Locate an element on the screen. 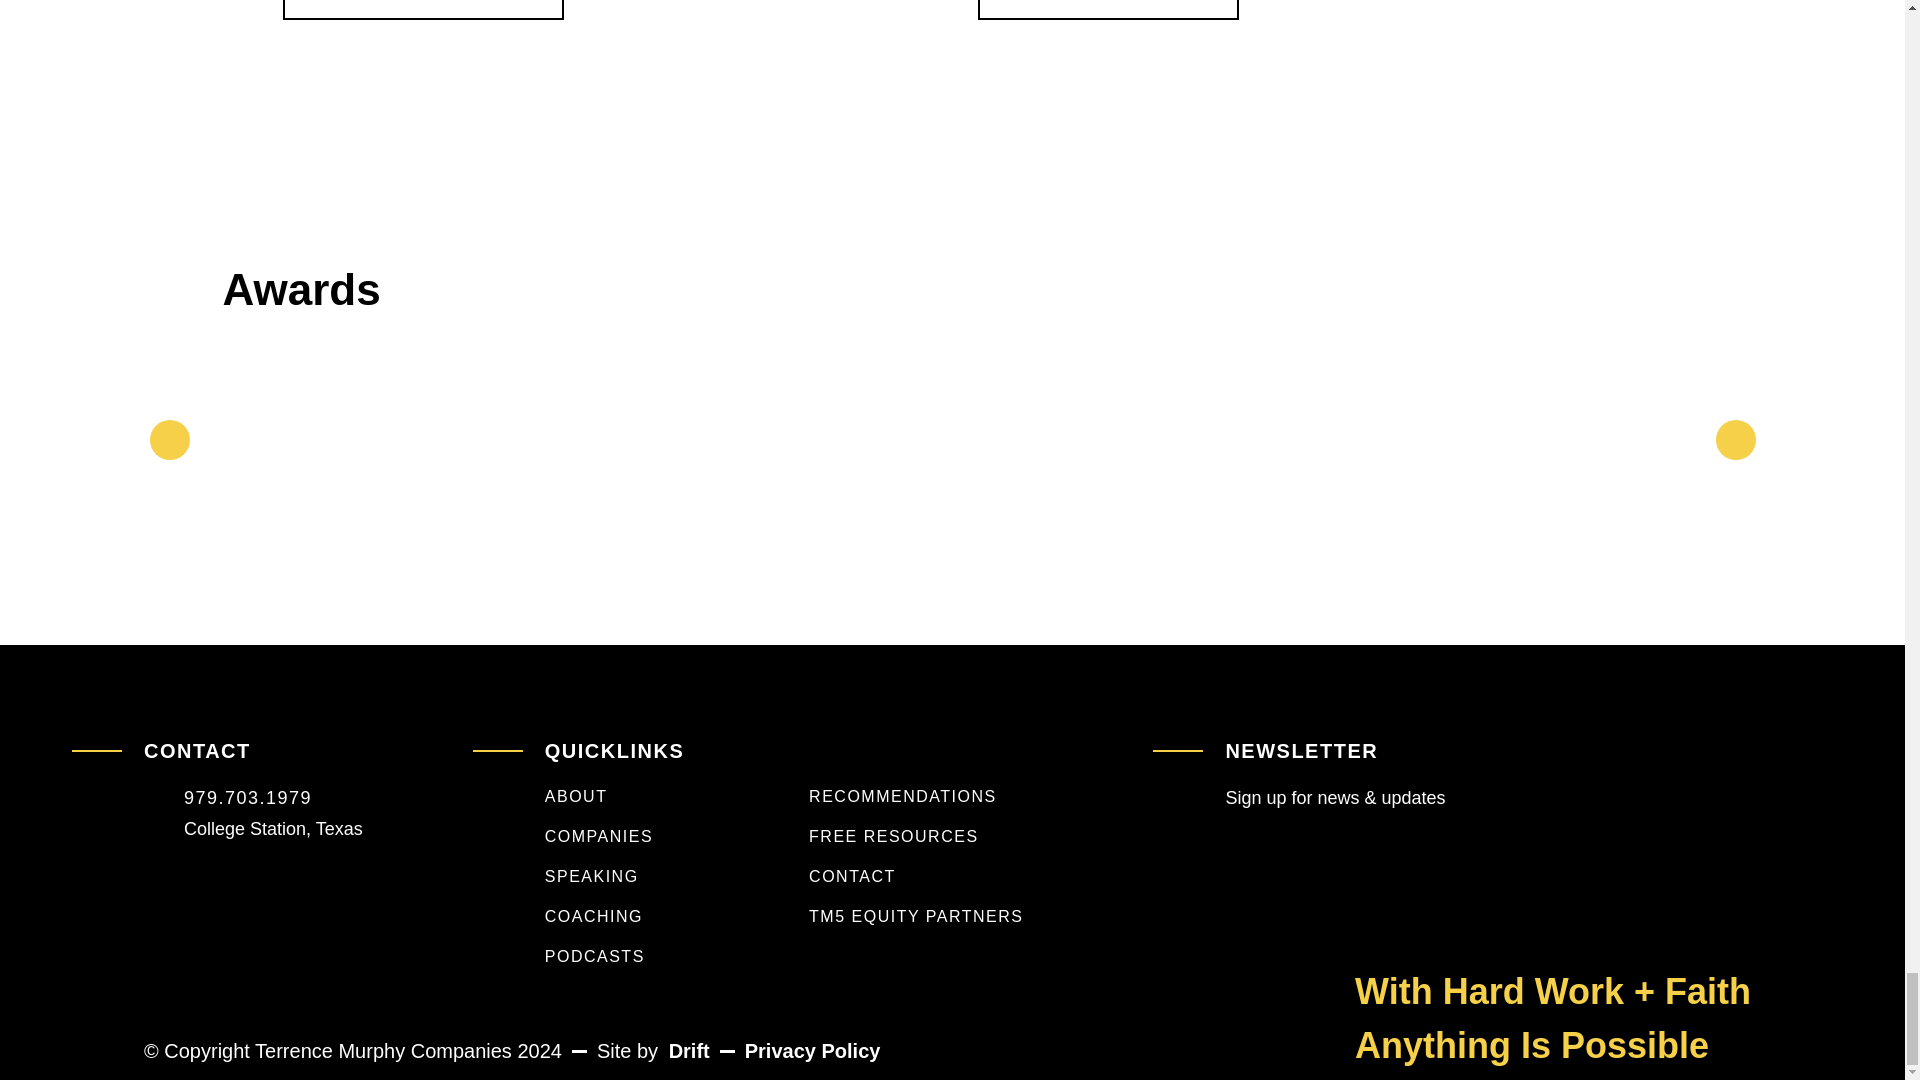 This screenshot has width=1920, height=1080. LISTEN TO PODCAST is located at coordinates (422, 10).